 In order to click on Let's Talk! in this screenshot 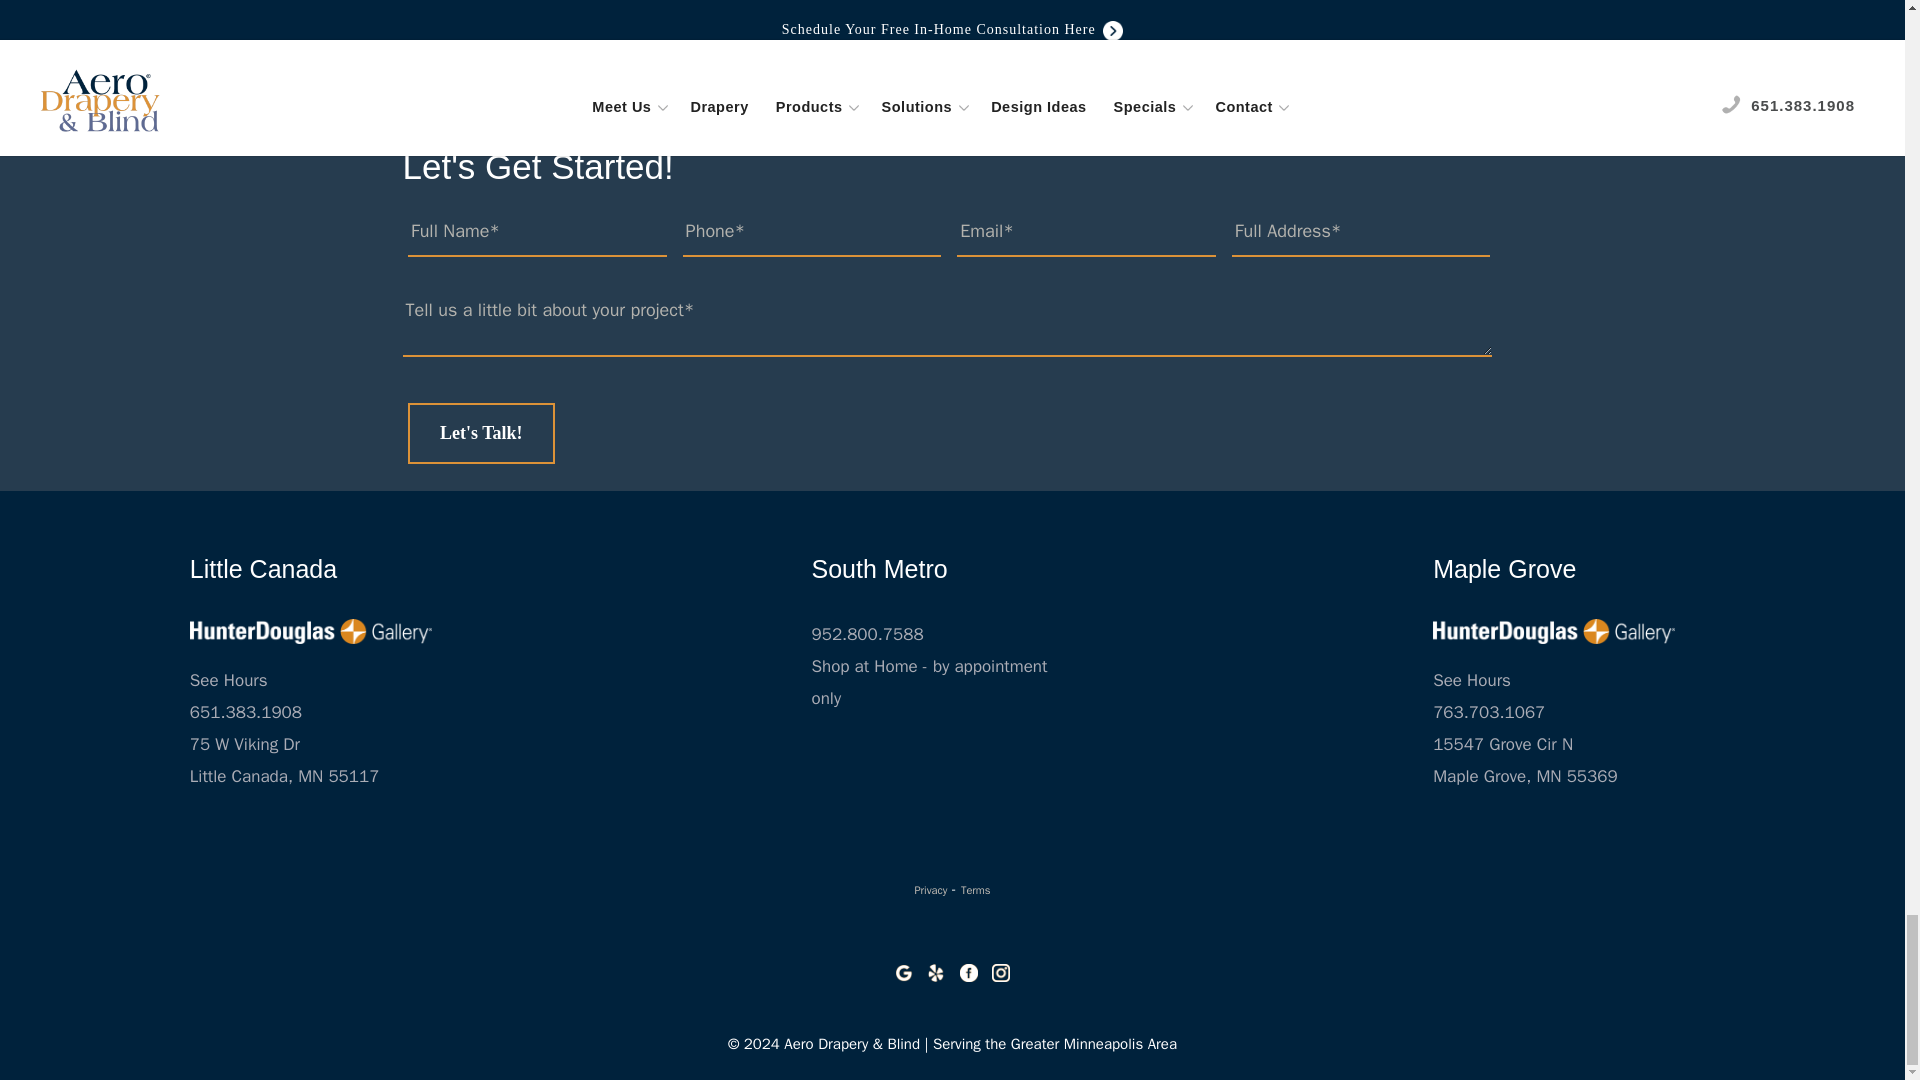, I will do `click(480, 433)`.